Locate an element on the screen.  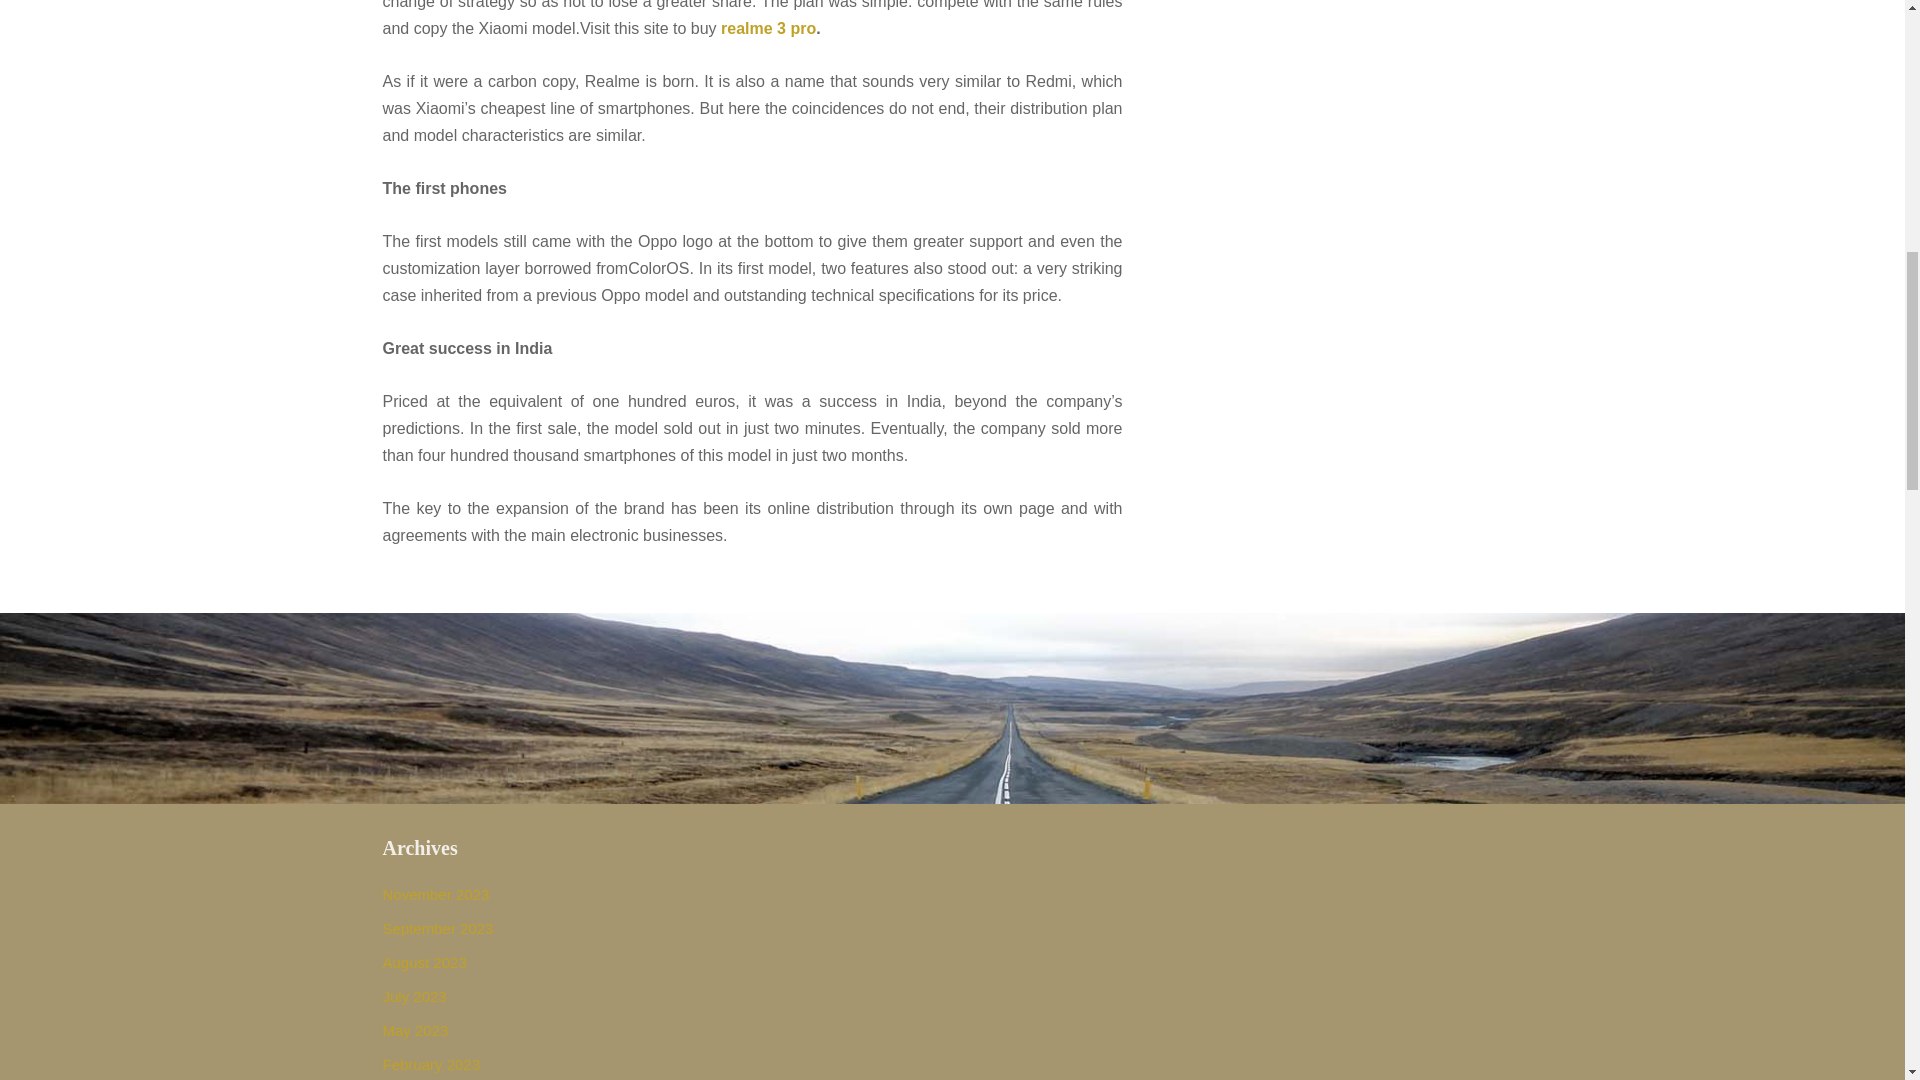
August 2023 is located at coordinates (424, 962).